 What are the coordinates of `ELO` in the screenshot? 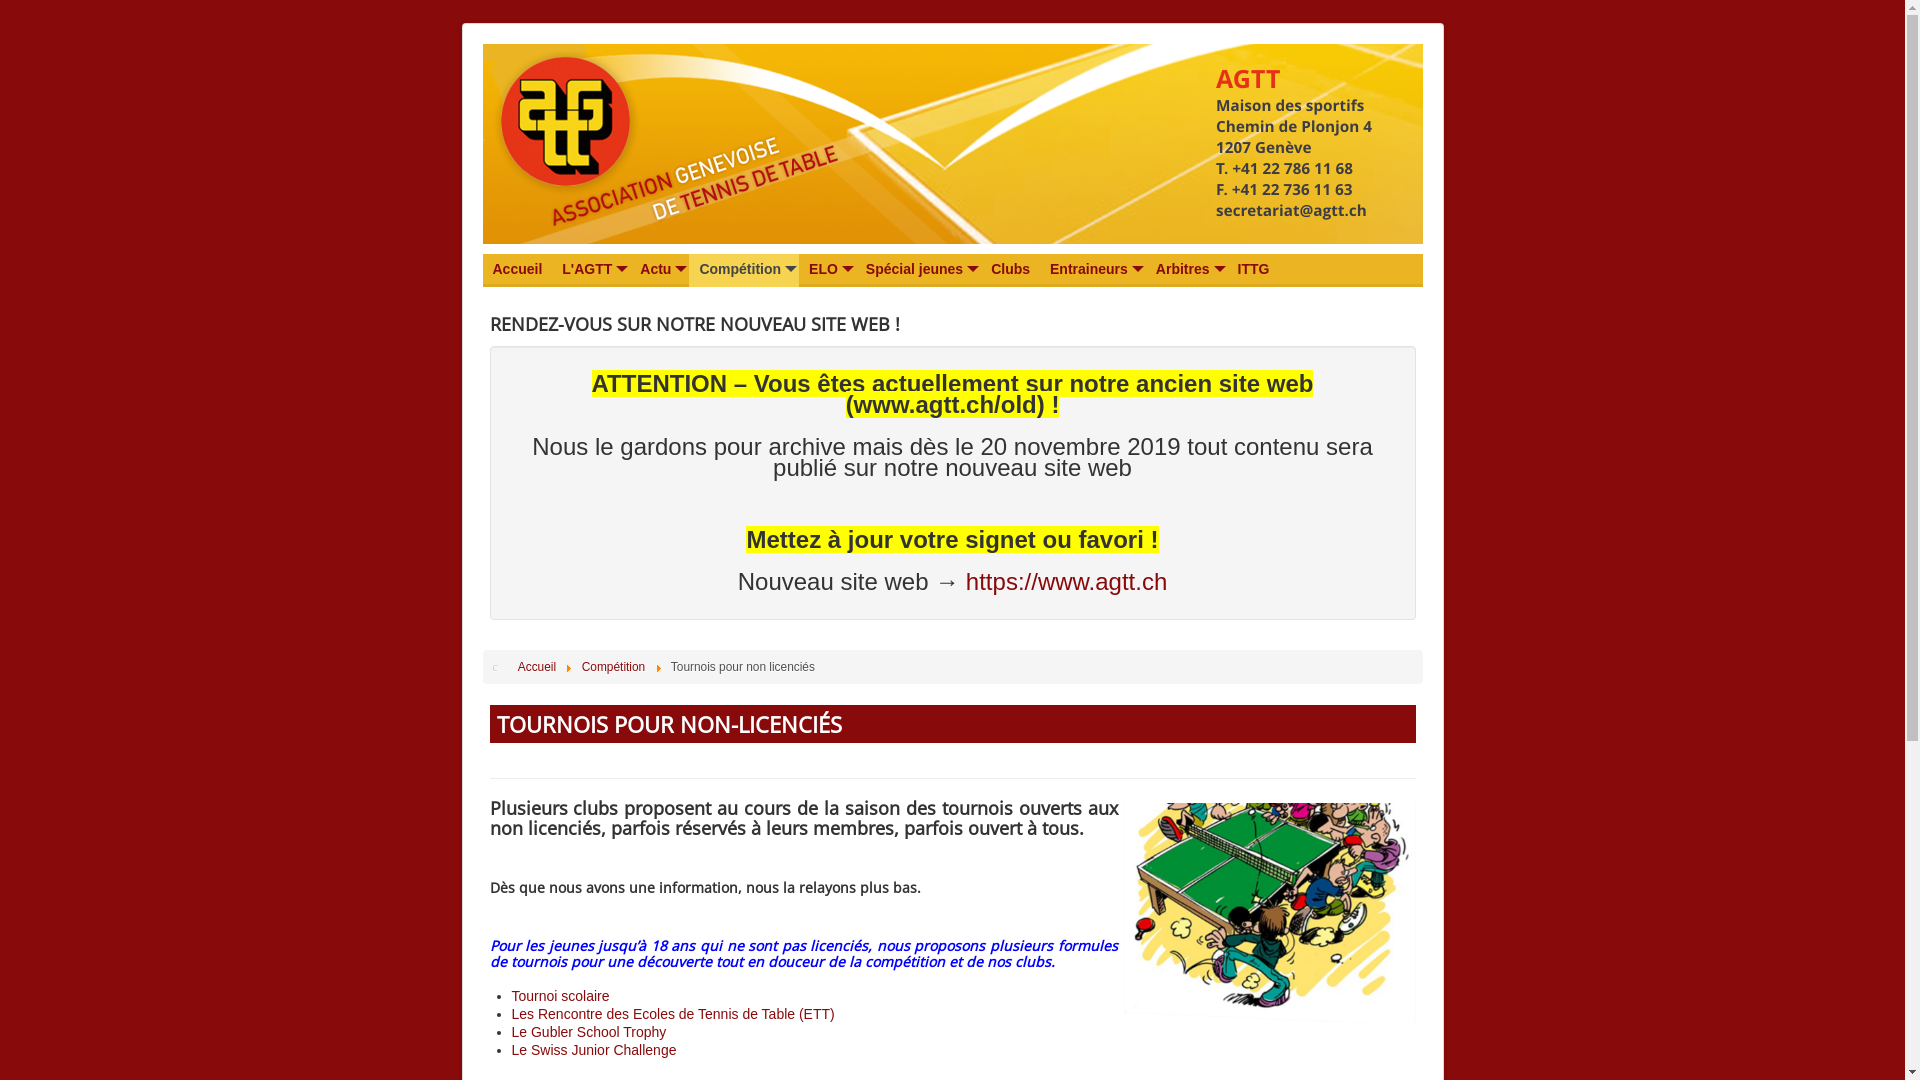 It's located at (828, 270).